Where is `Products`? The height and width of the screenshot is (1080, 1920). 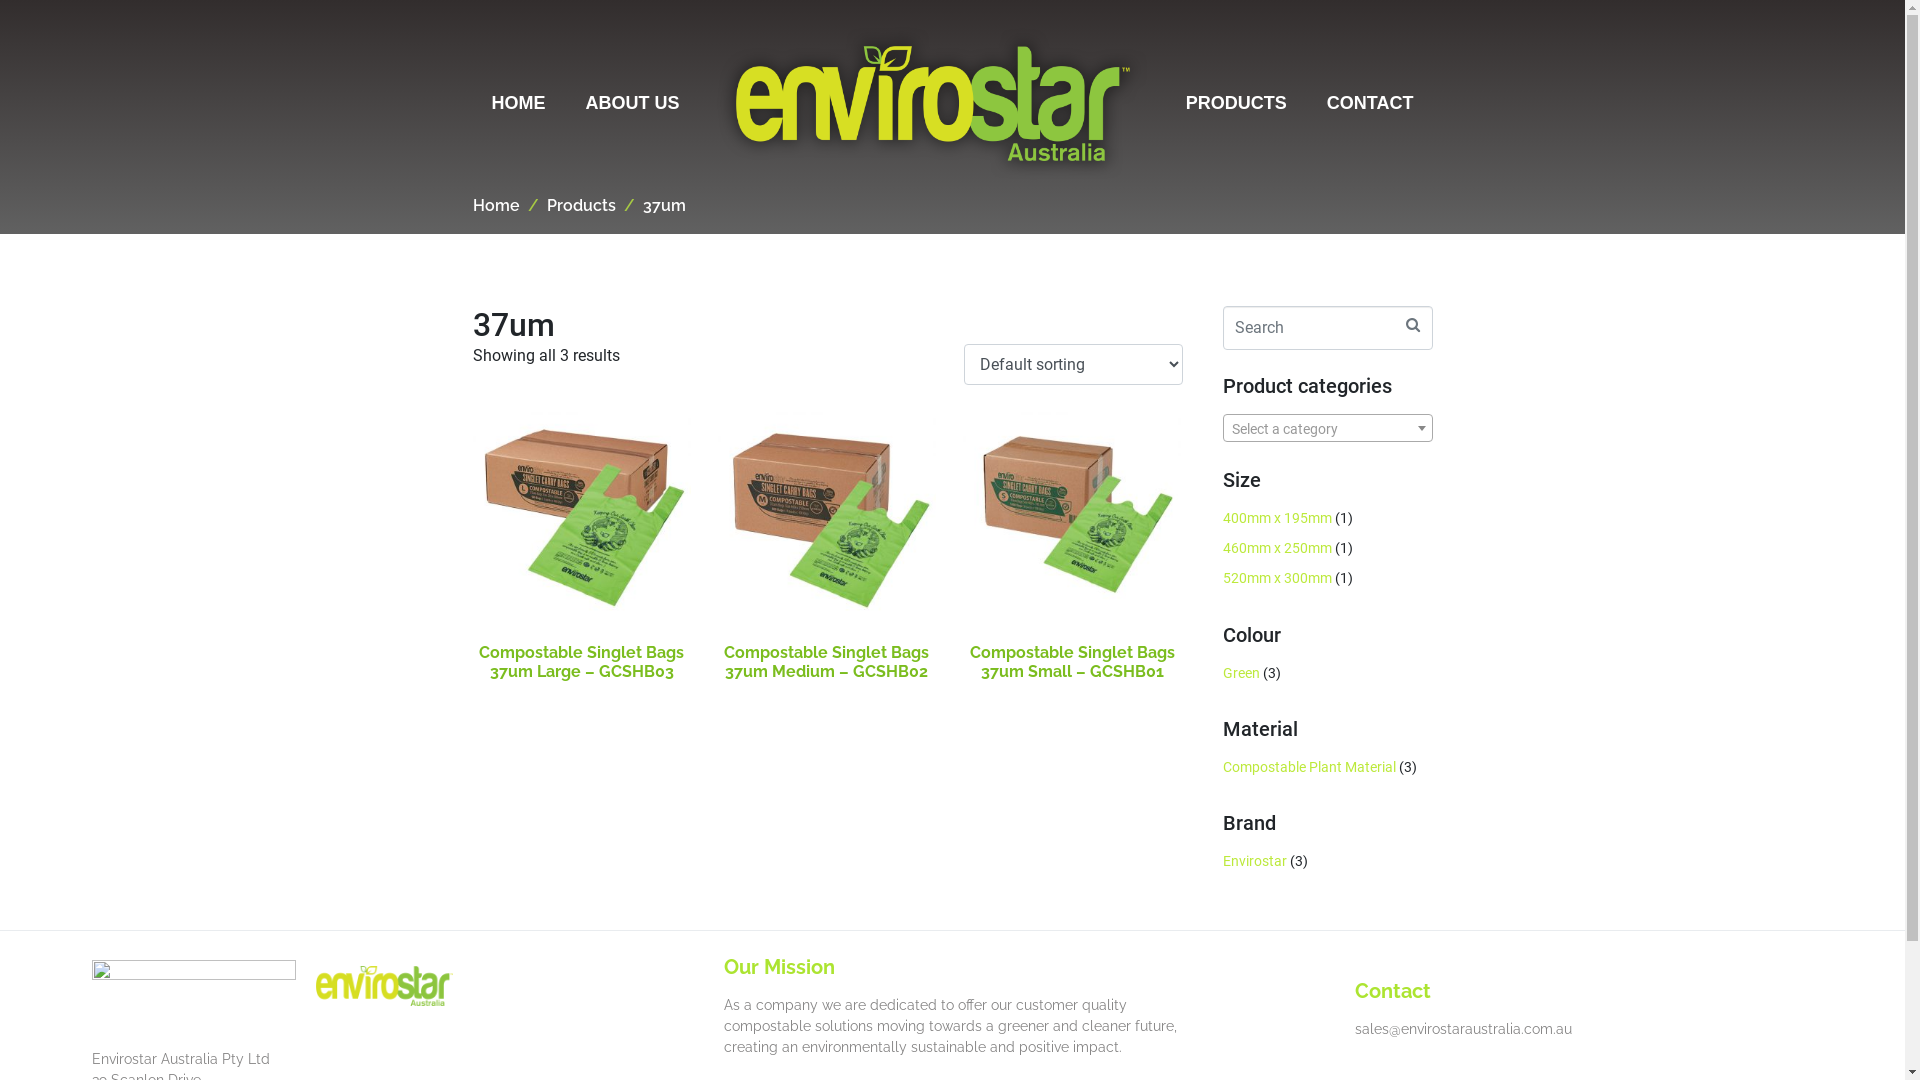 Products is located at coordinates (580, 206).